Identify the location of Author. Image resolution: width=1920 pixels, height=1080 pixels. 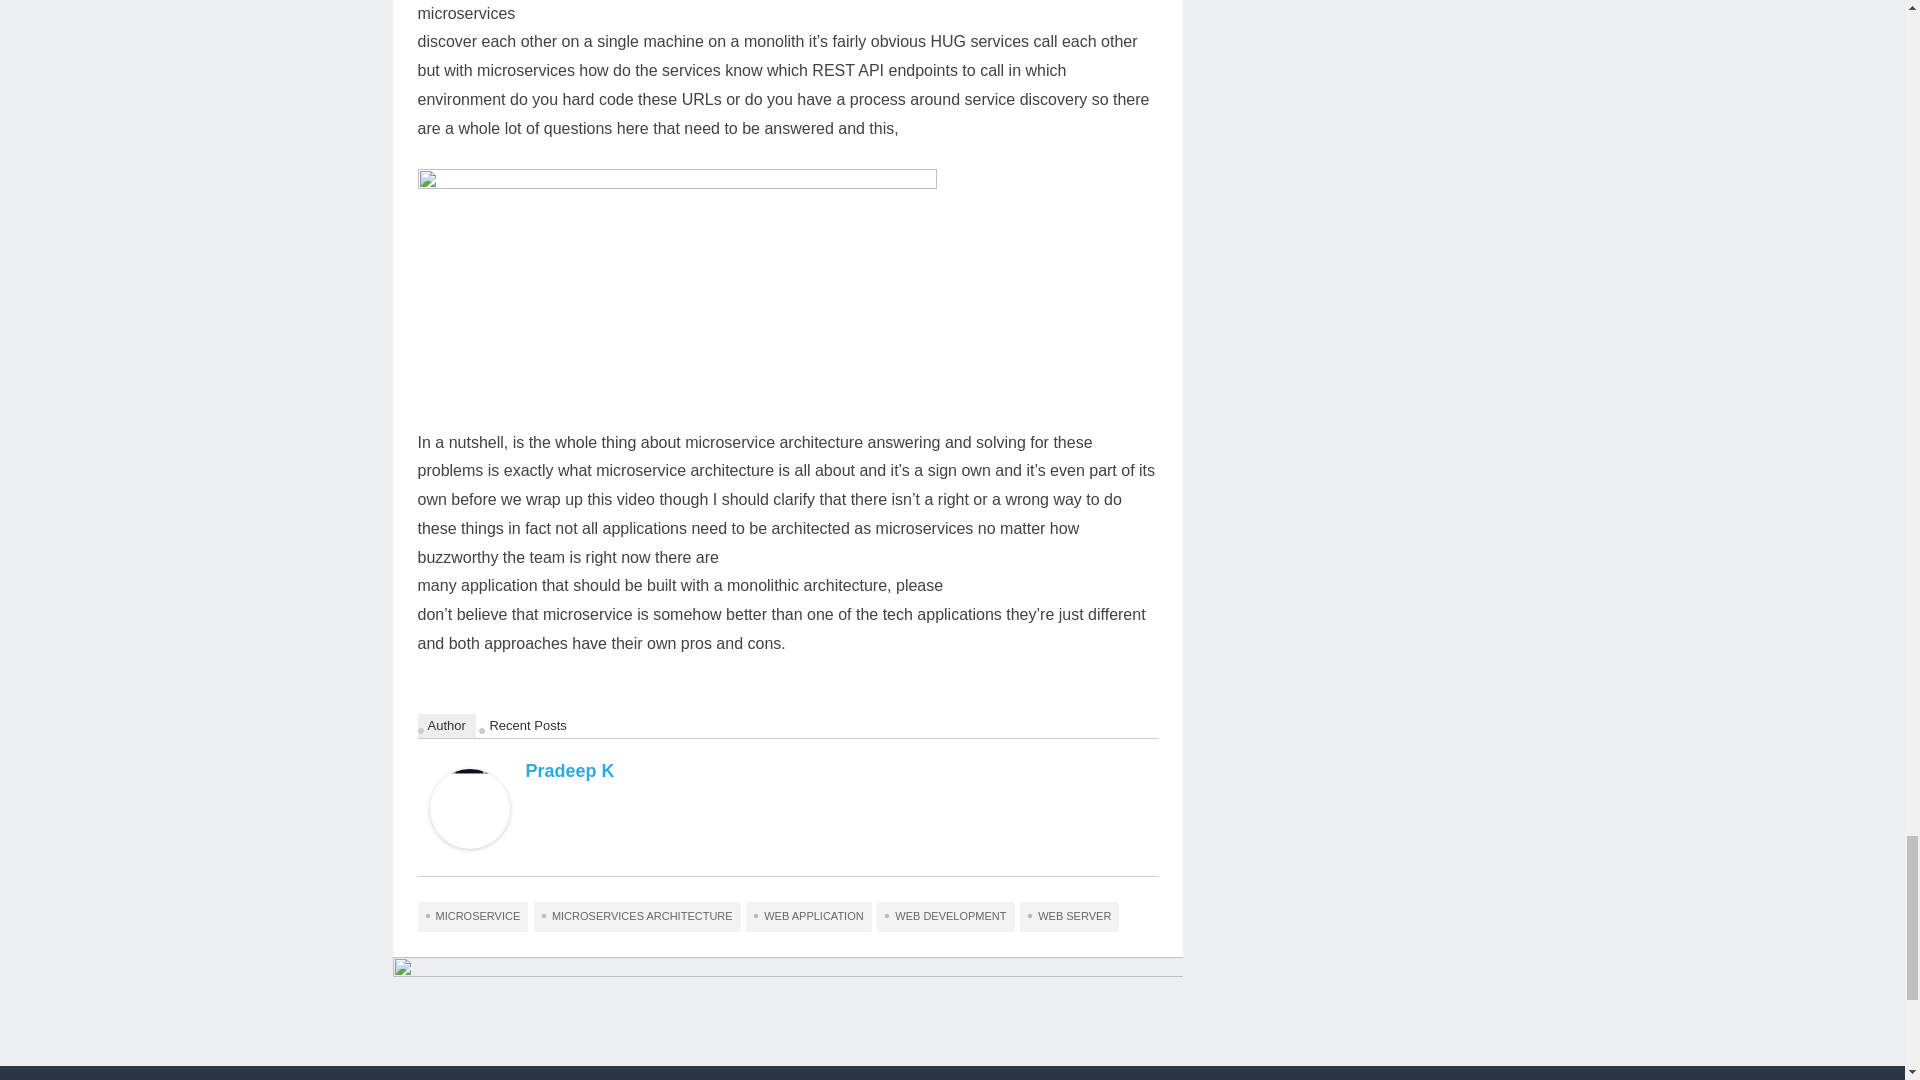
(447, 725).